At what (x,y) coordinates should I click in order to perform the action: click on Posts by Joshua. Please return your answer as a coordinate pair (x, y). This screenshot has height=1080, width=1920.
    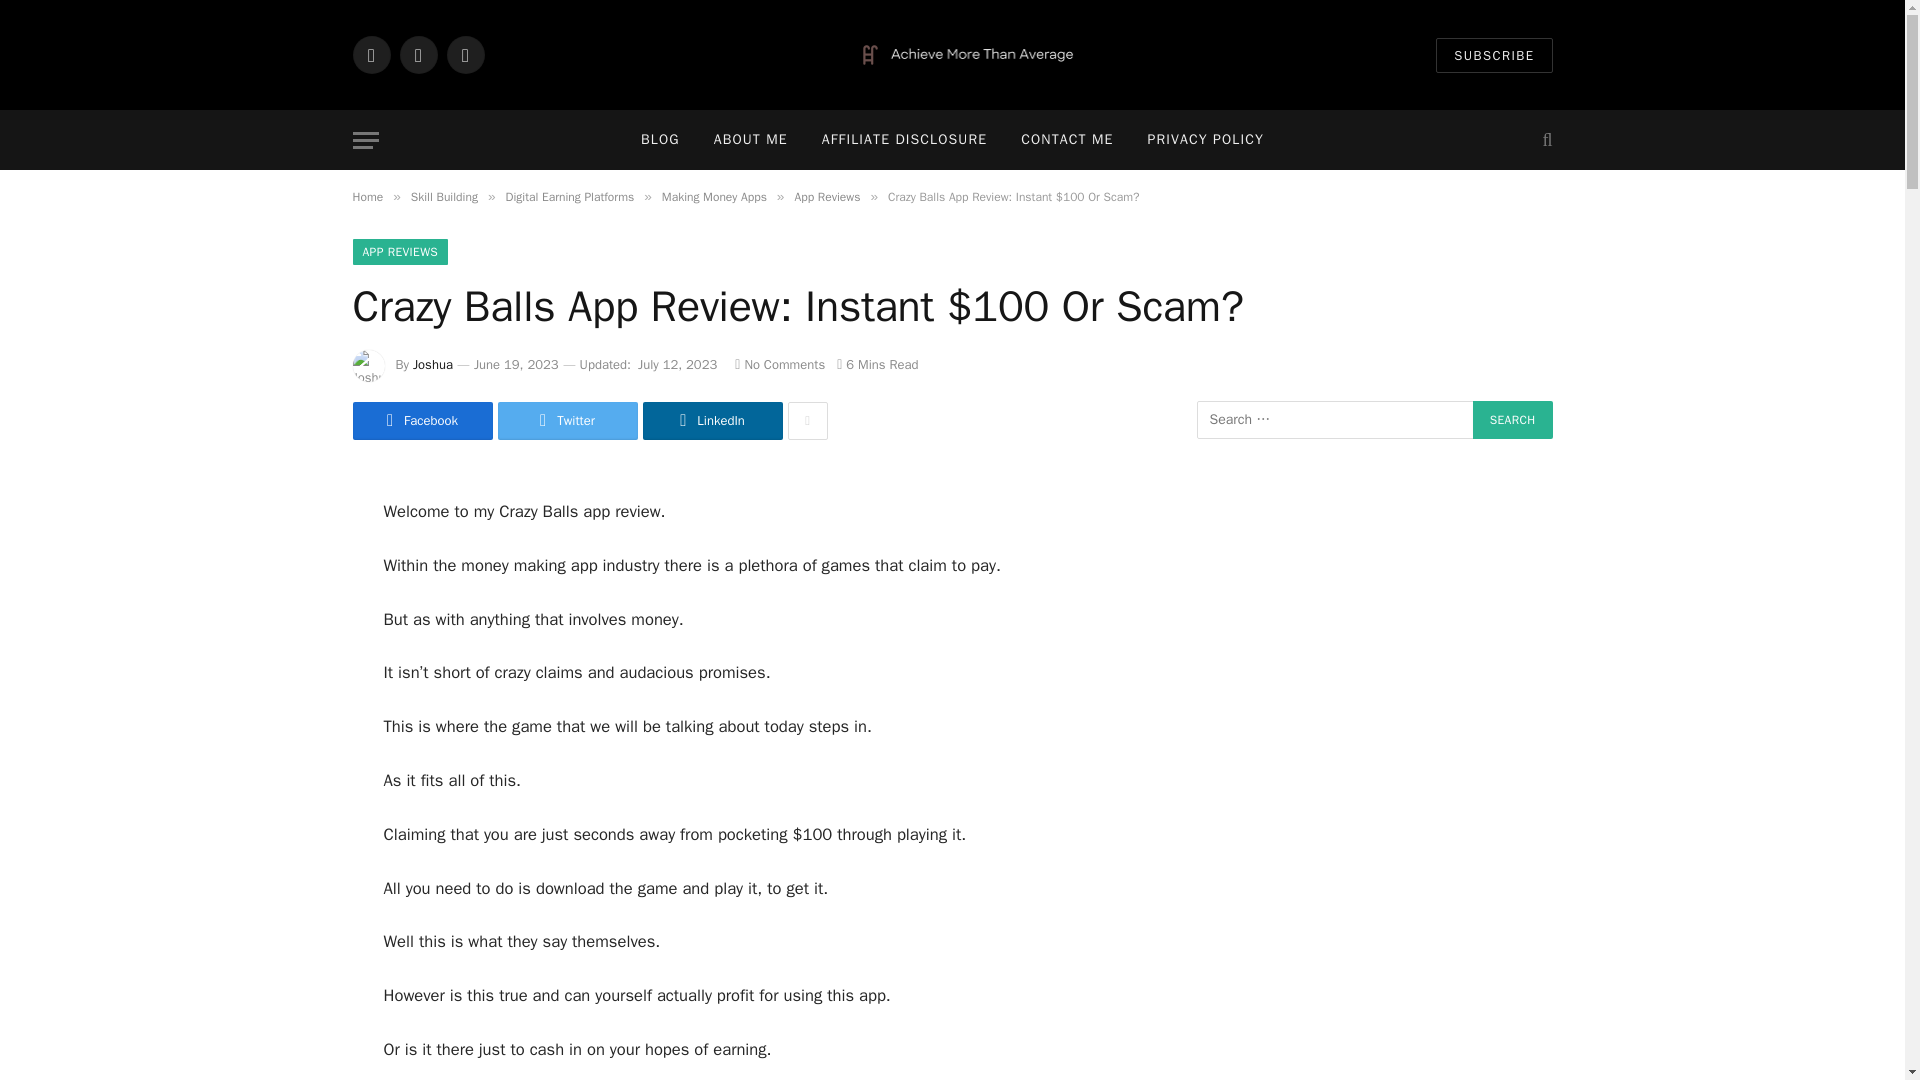
    Looking at the image, I should click on (432, 364).